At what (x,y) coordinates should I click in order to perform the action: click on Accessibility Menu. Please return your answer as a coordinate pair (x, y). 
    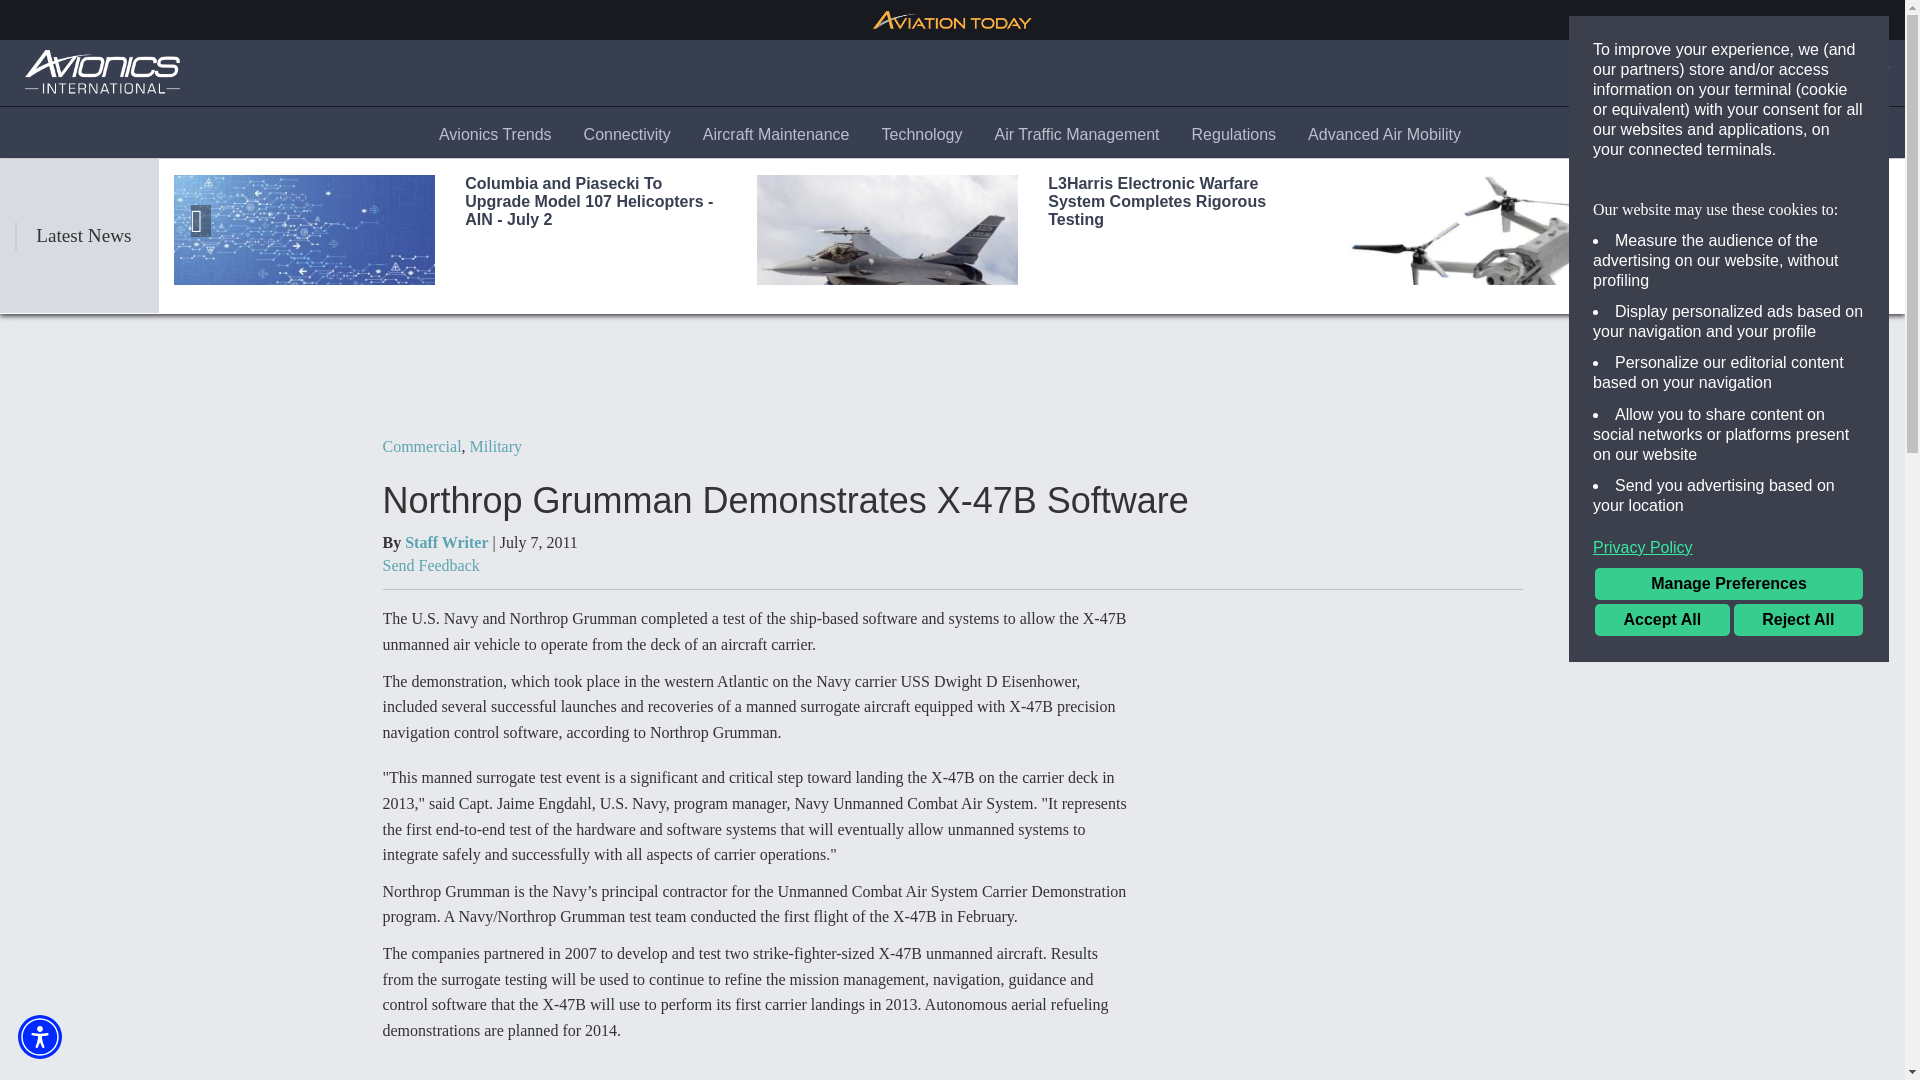
    Looking at the image, I should click on (39, 1037).